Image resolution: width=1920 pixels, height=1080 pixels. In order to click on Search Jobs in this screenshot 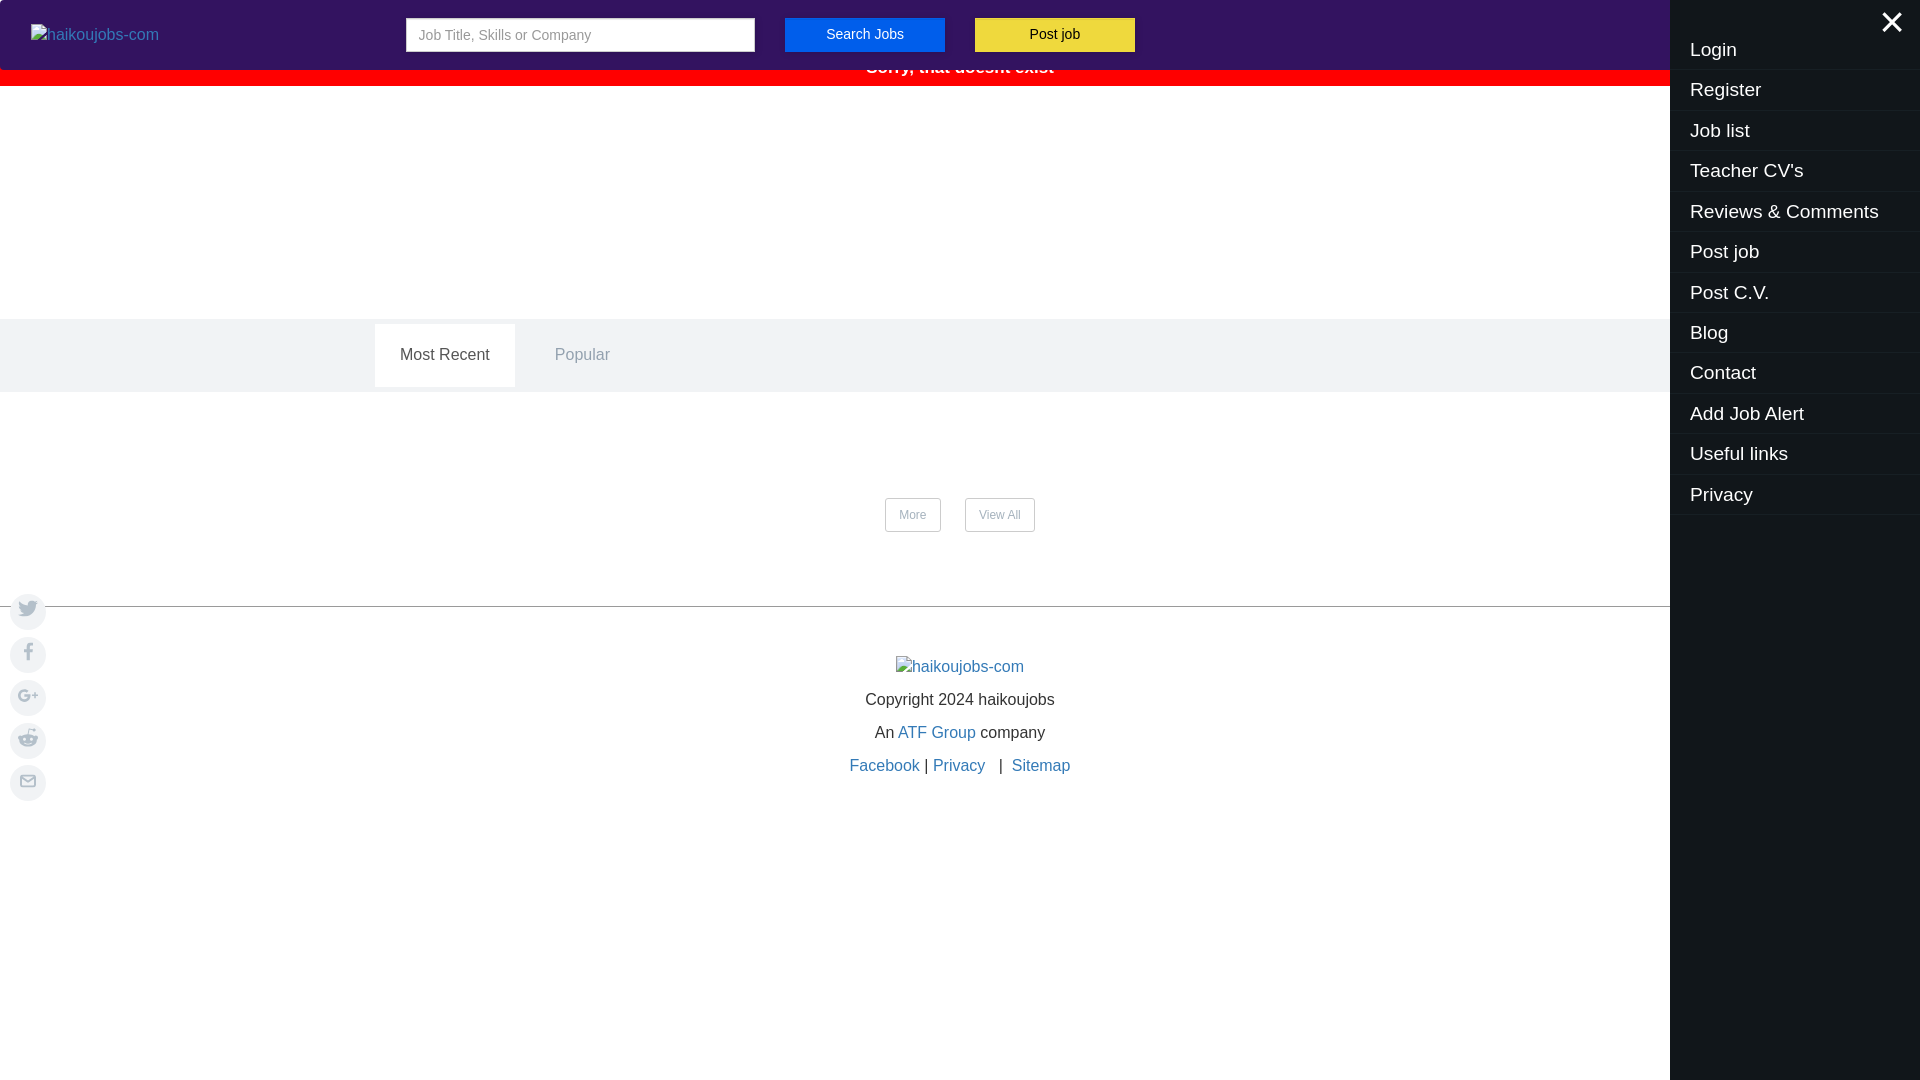, I will do `click(864, 34)`.